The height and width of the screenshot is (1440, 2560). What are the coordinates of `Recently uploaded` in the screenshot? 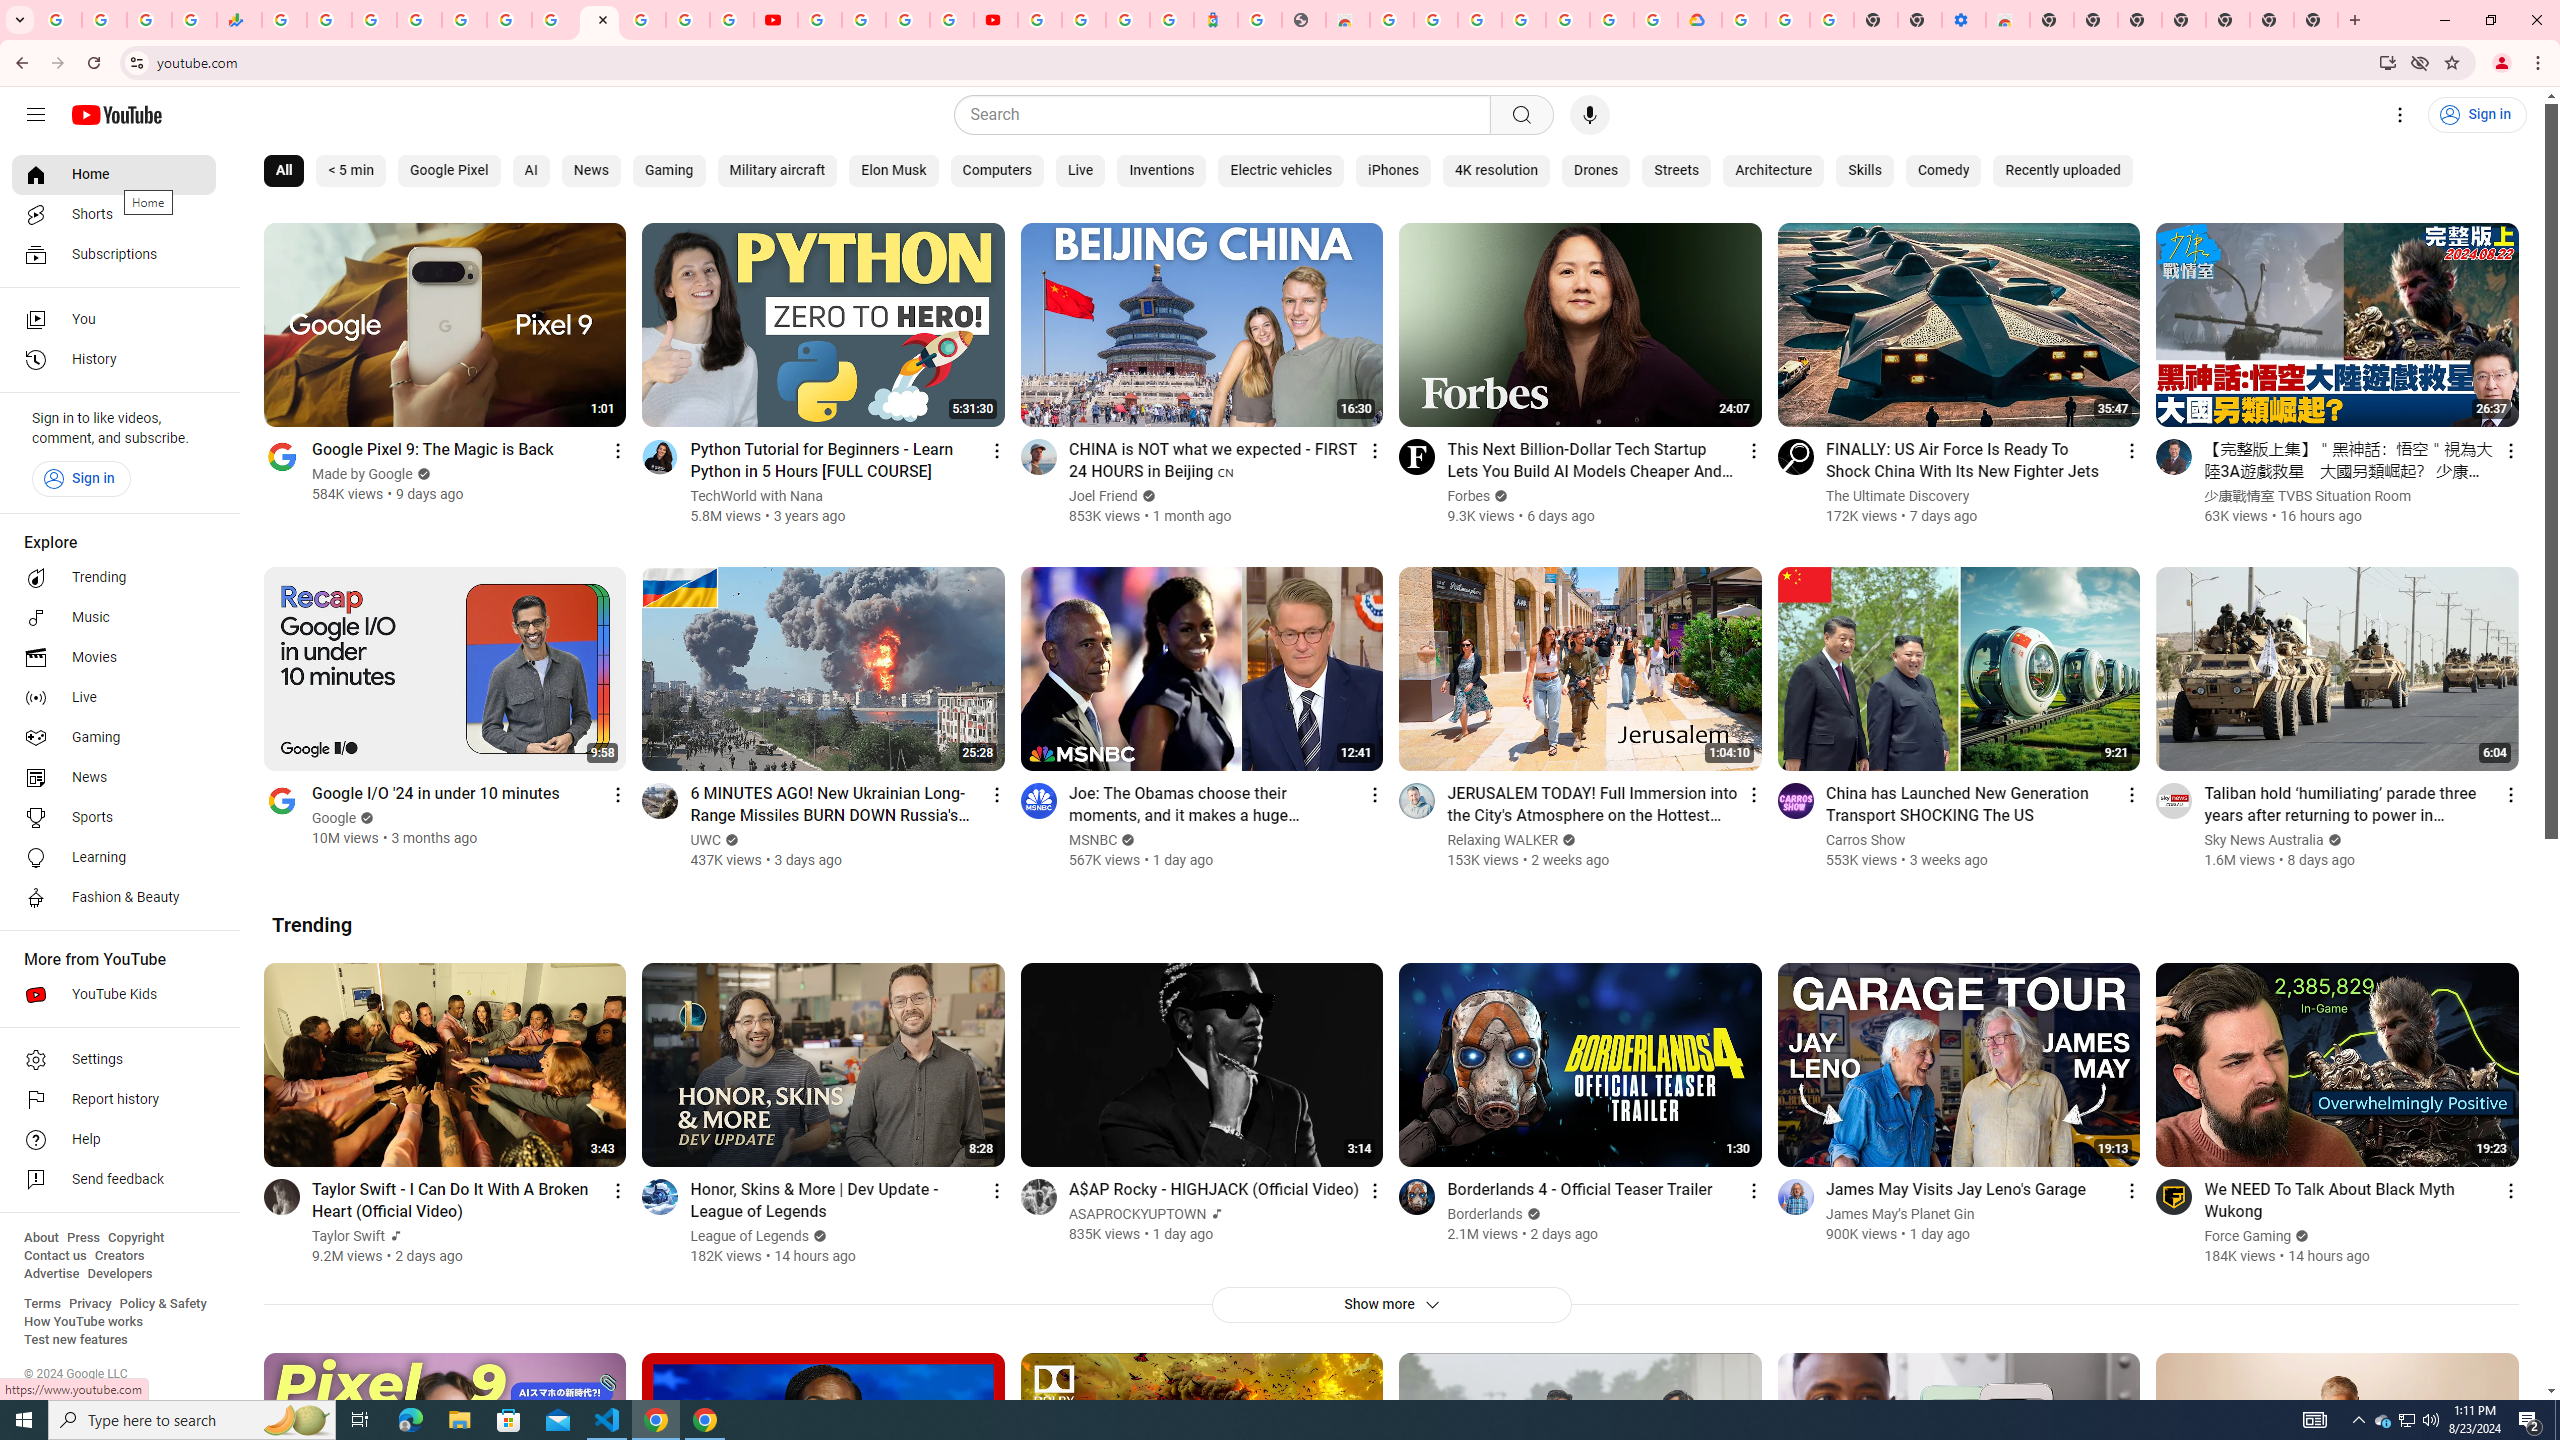 It's located at (2063, 171).